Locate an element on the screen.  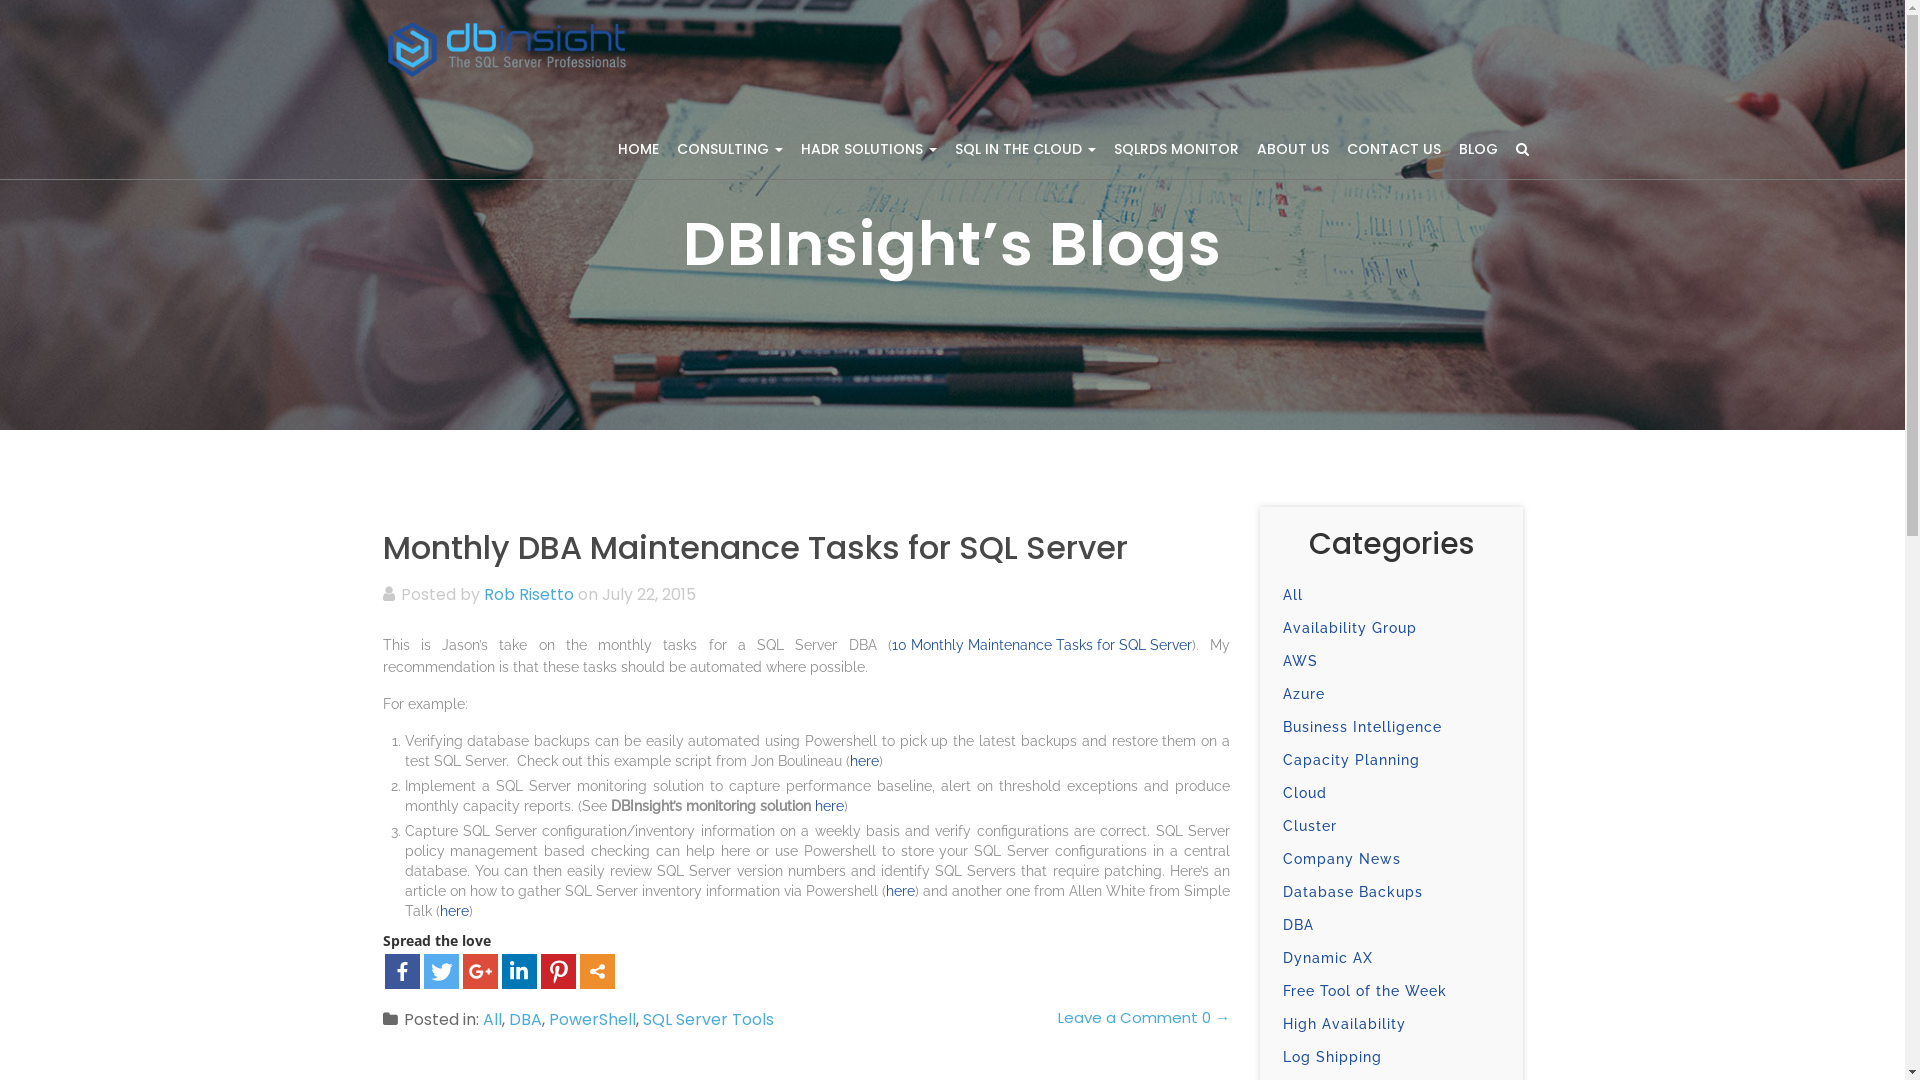
Azure is located at coordinates (1304, 694).